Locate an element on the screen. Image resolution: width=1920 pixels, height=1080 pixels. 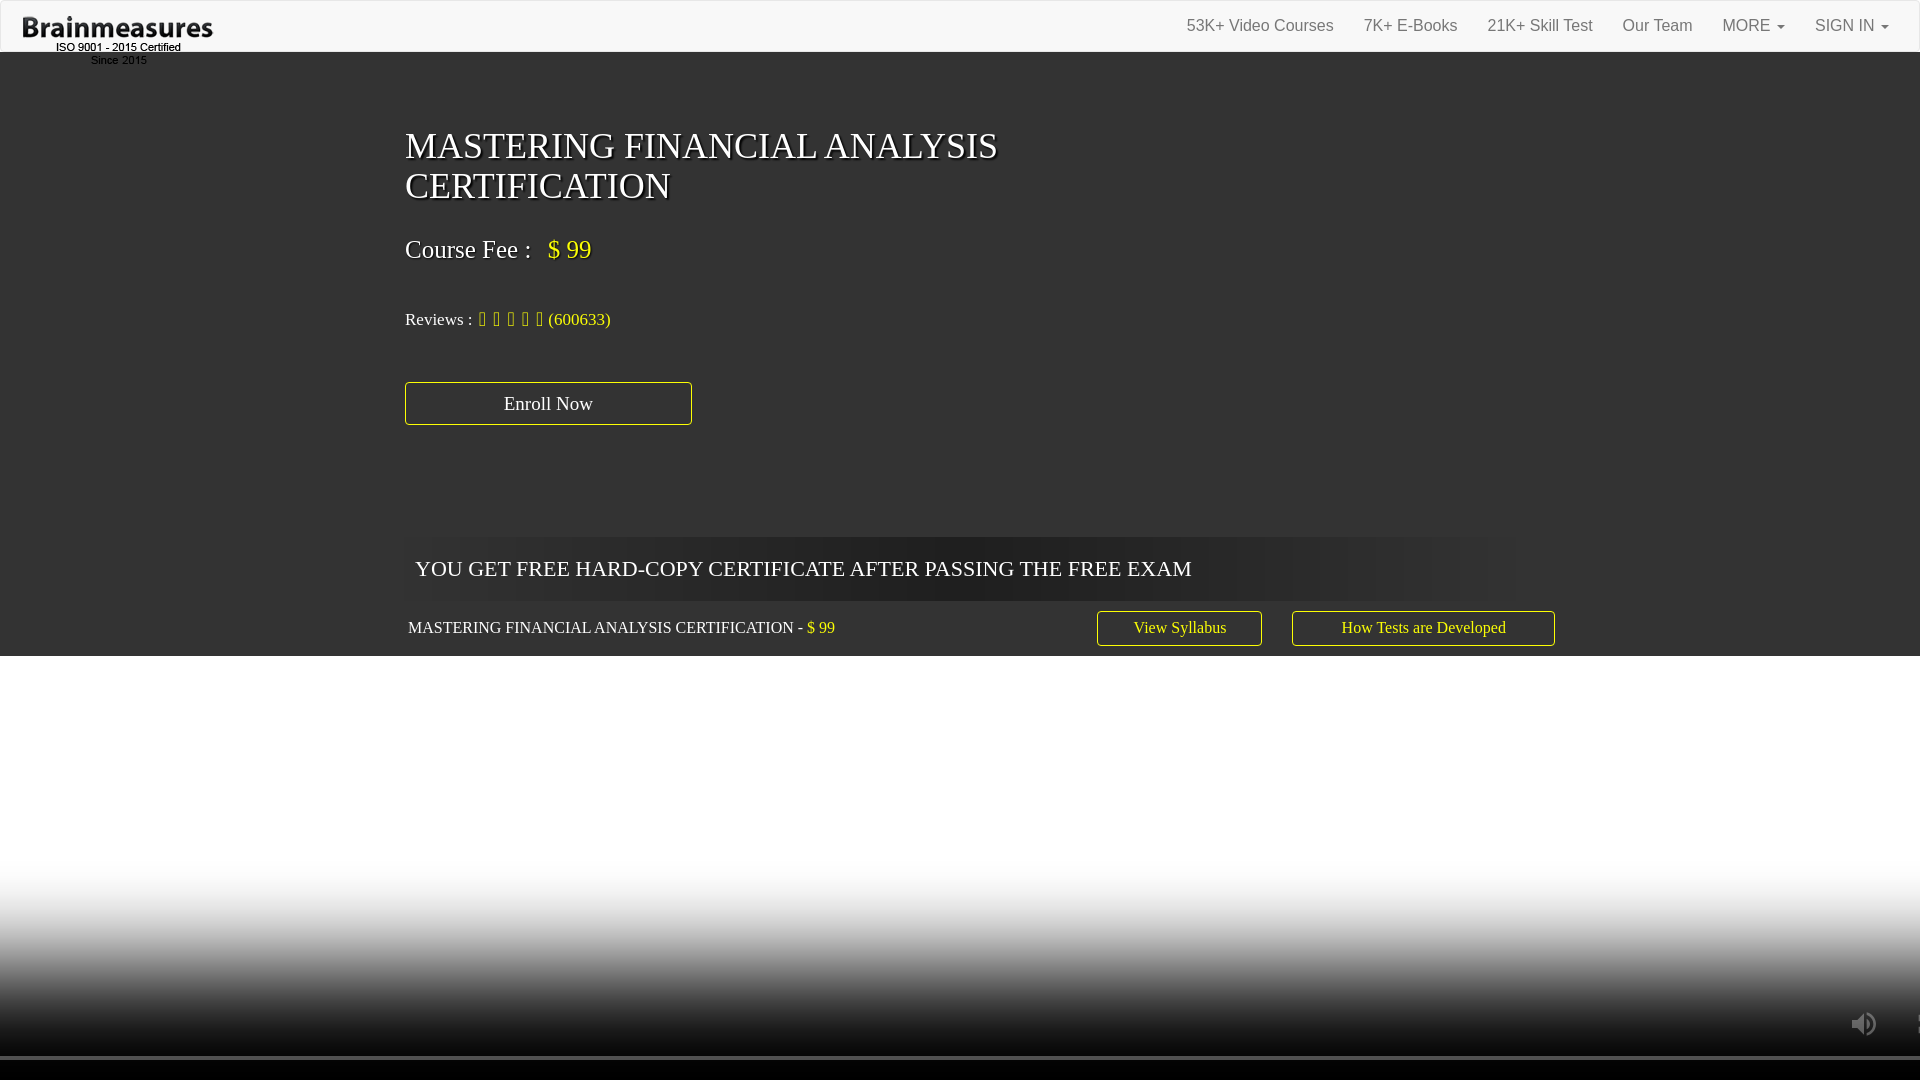
Enroll Now is located at coordinates (548, 404).